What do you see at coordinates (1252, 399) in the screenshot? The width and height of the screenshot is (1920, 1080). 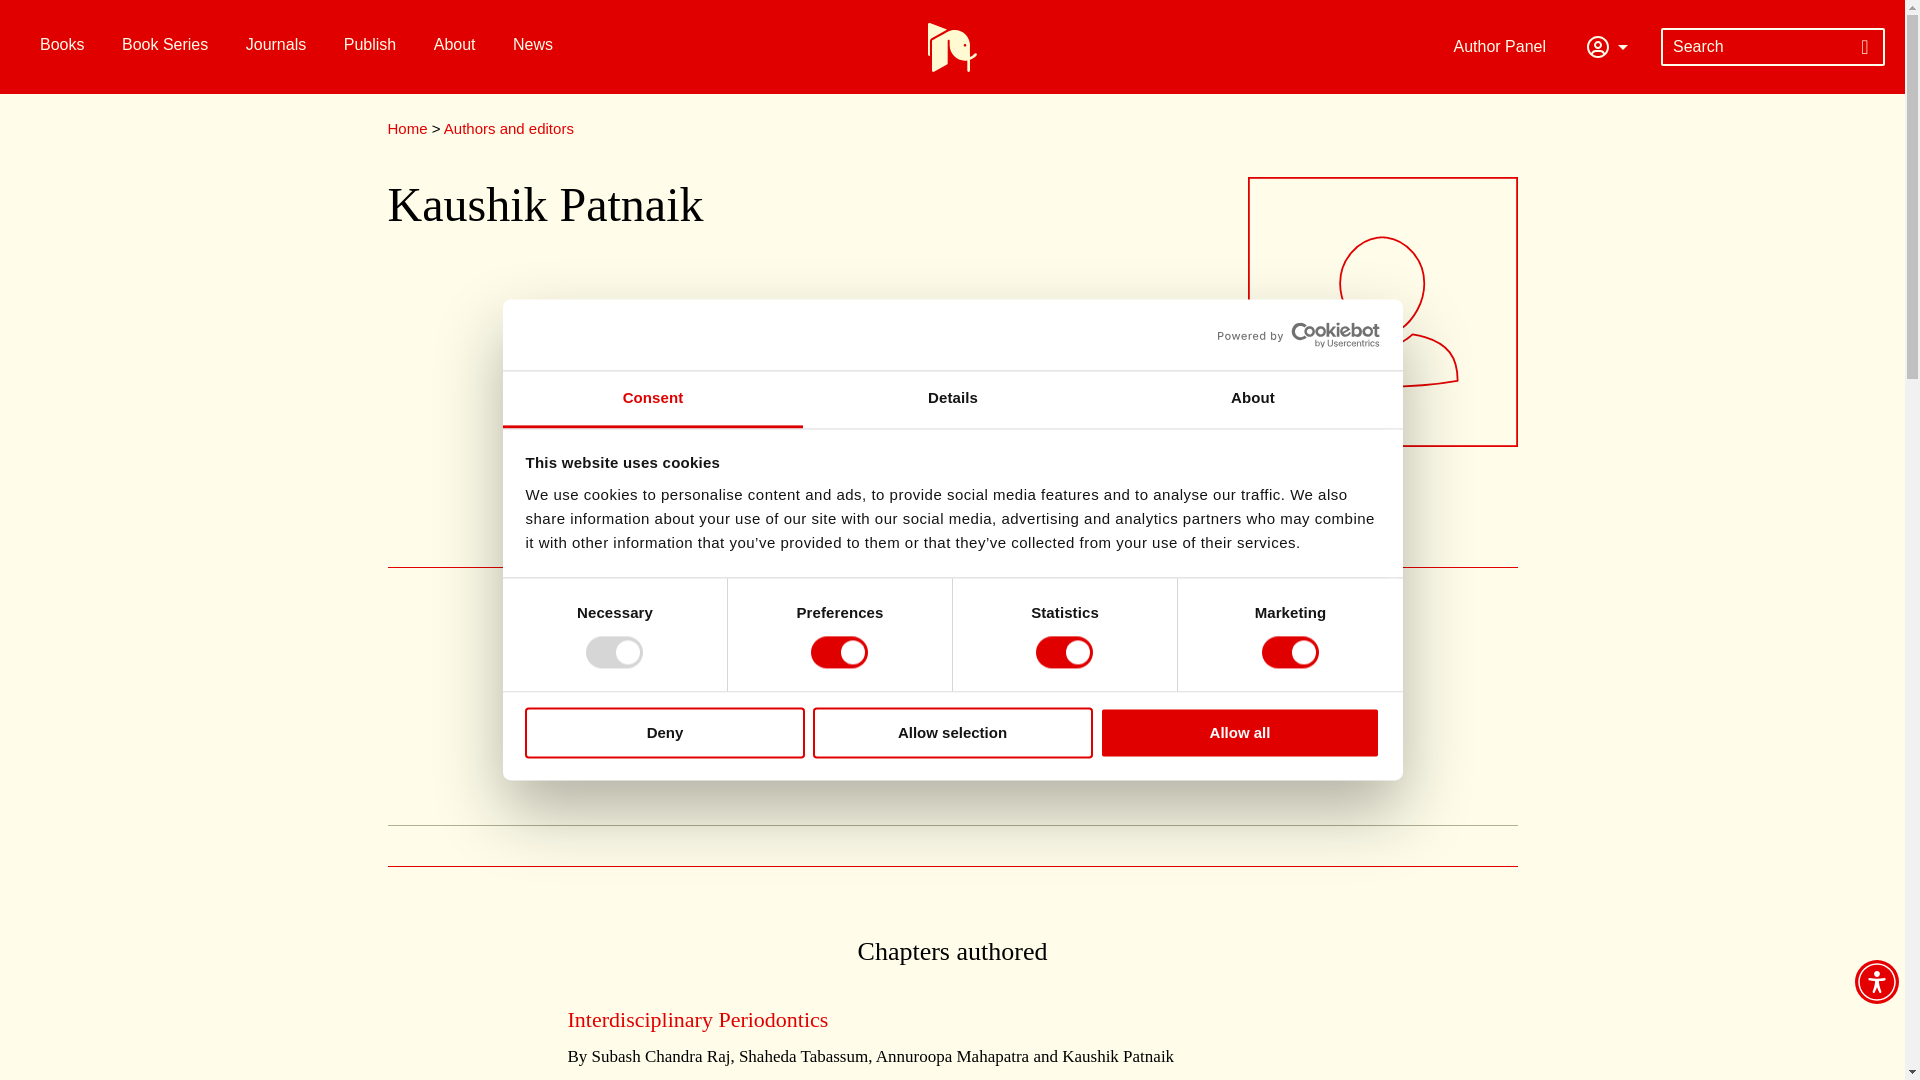 I see `About` at bounding box center [1252, 399].